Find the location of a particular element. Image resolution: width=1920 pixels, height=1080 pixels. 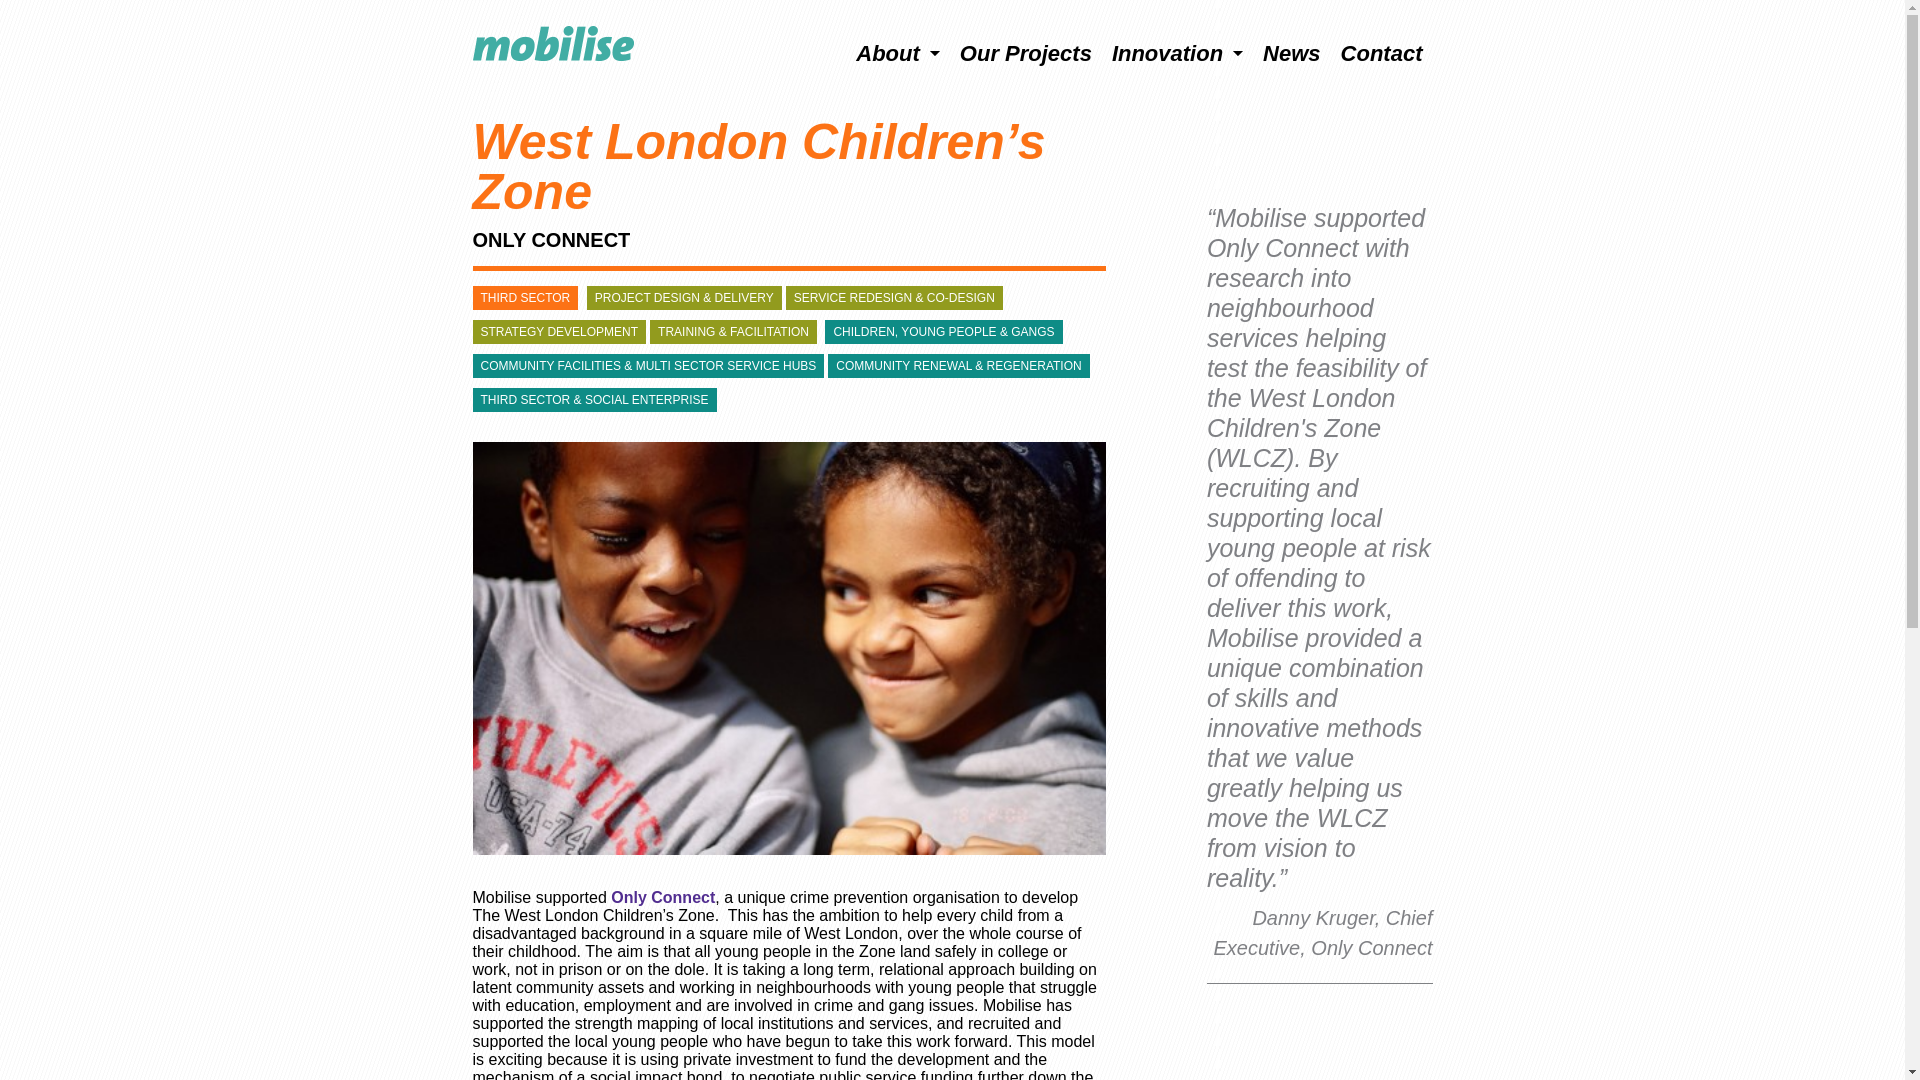

News is located at coordinates (1292, 53).